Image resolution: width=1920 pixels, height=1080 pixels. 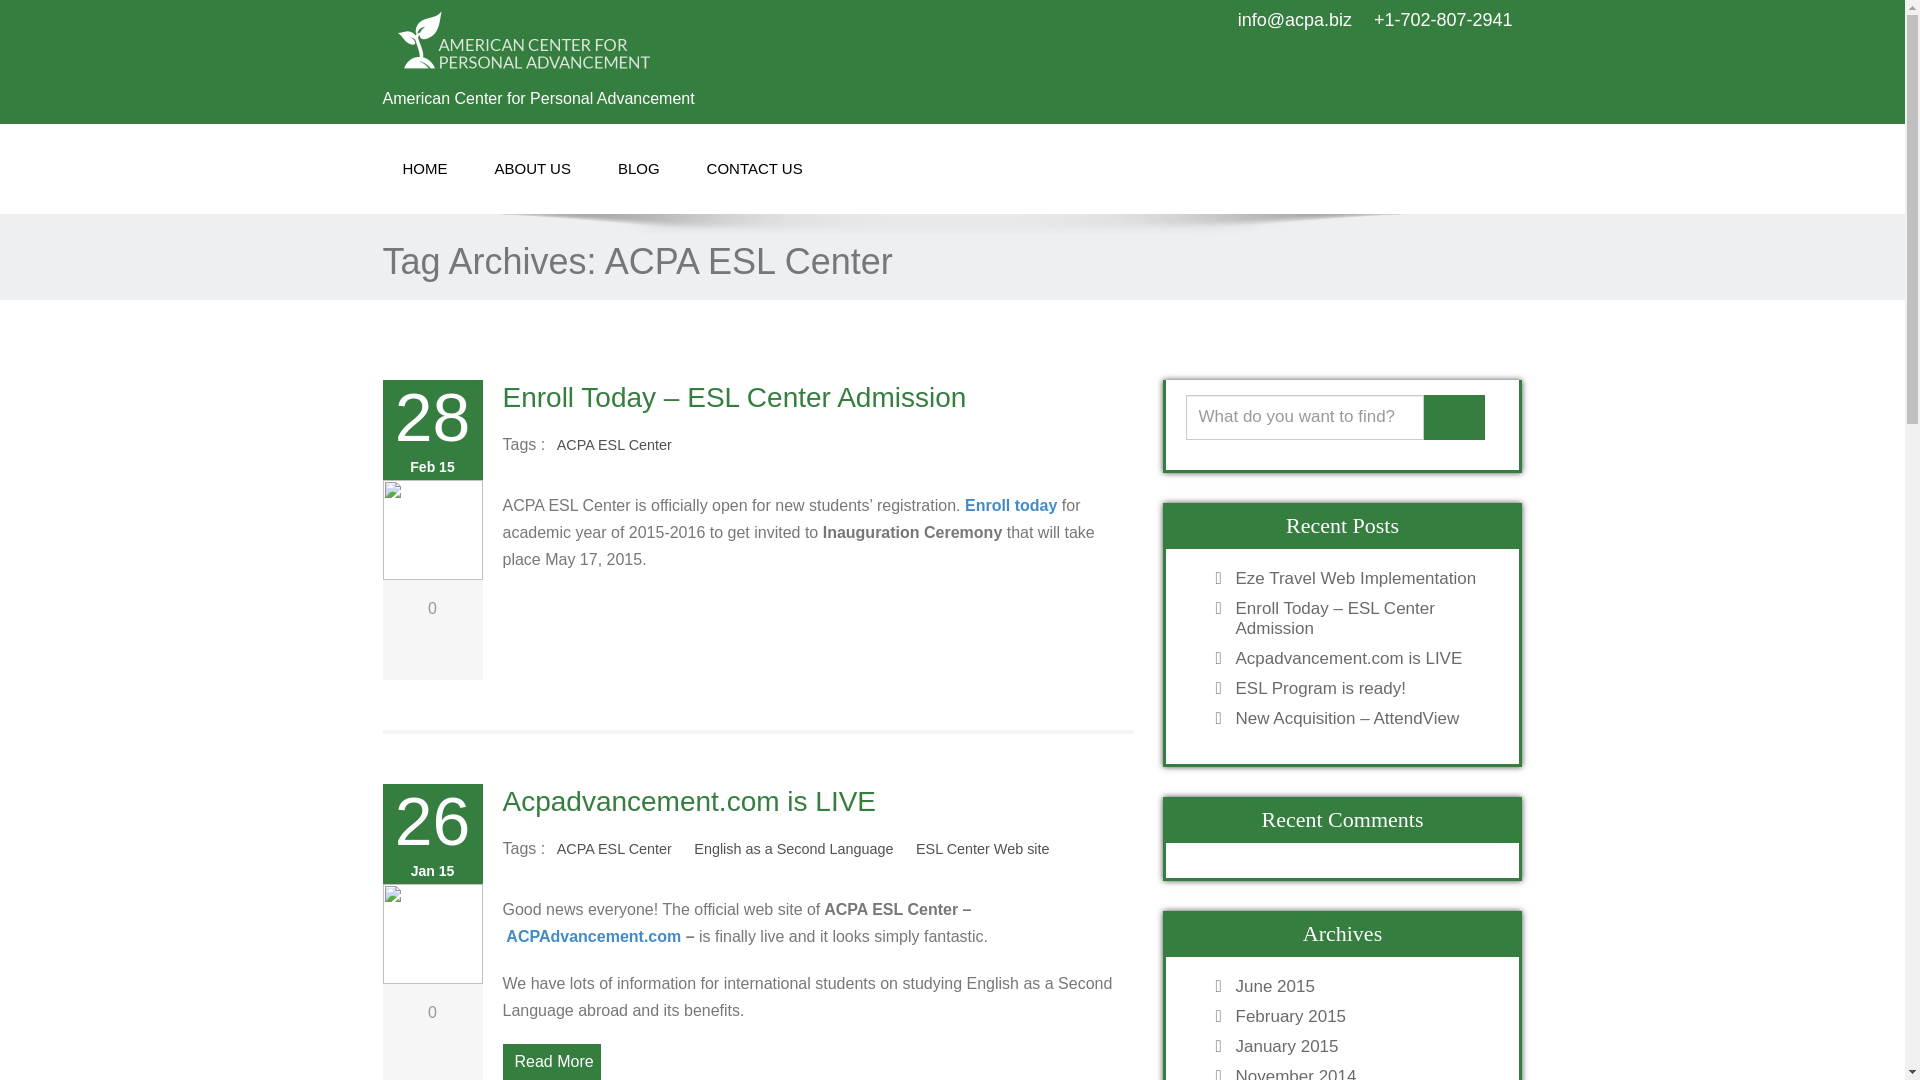 I want to click on ACPAdvancement.com, so click(x=594, y=936).